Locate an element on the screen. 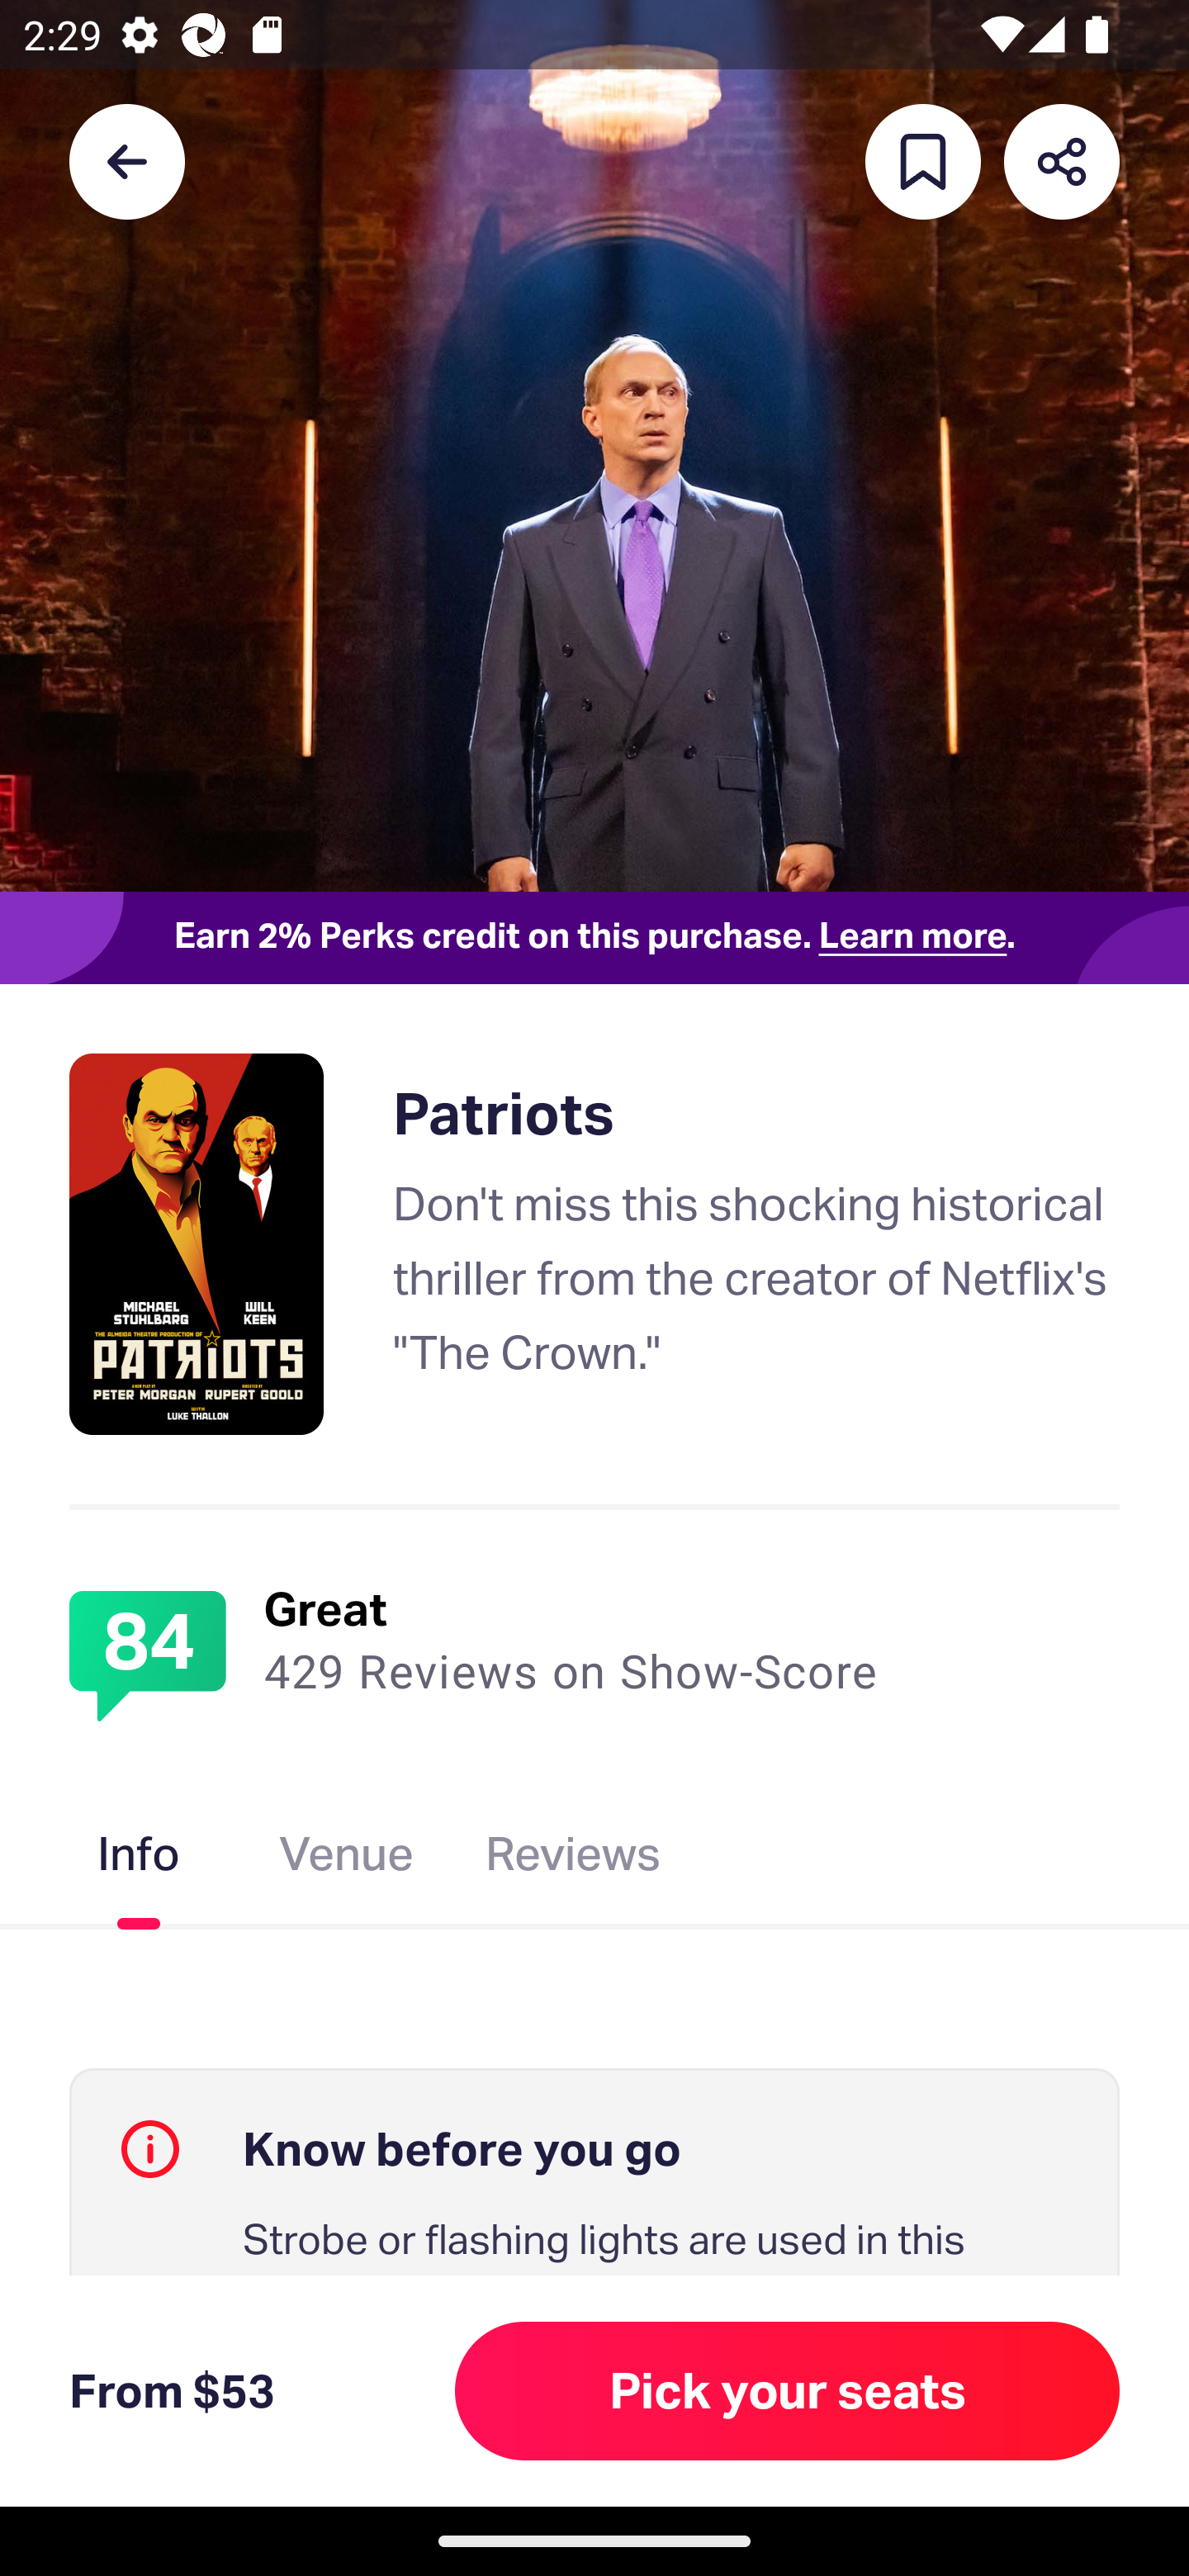  Venue is located at coordinates (346, 1859).